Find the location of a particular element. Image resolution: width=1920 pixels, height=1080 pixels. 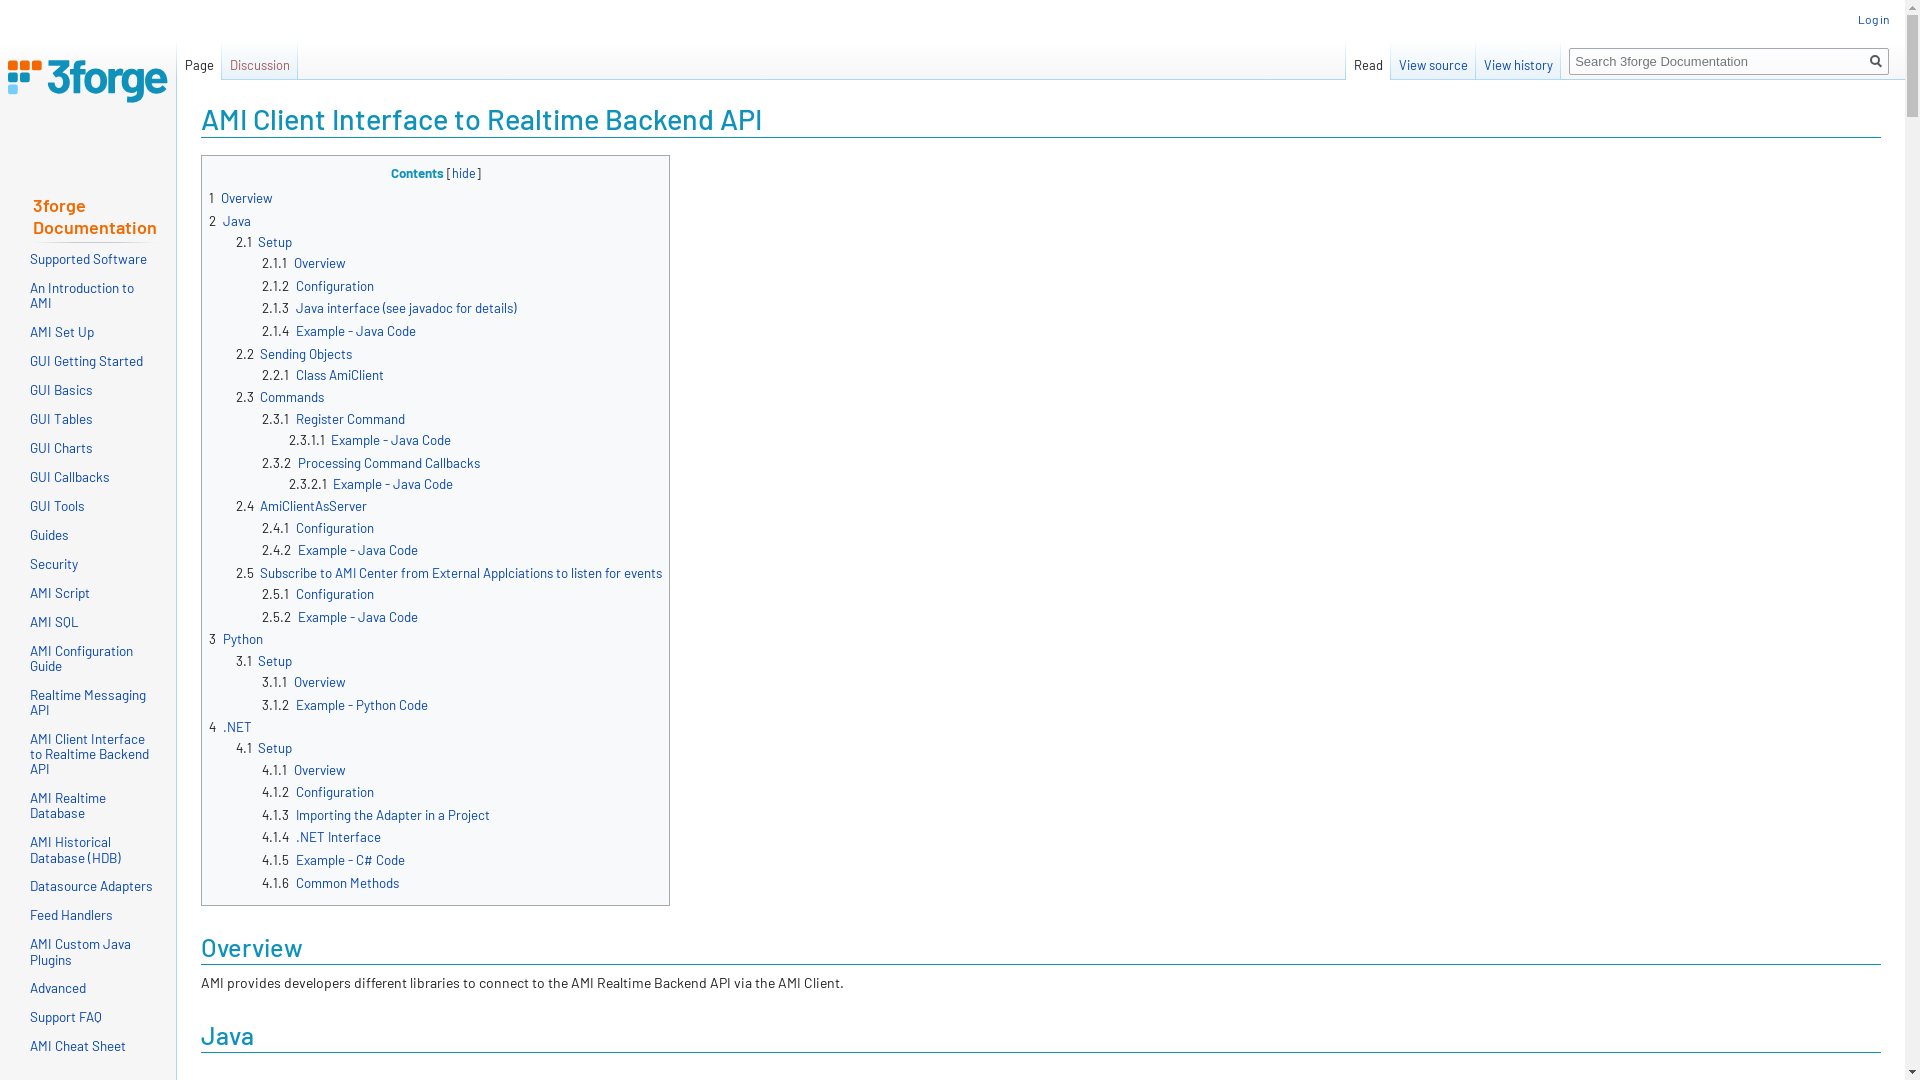

2.3.2 Processing Command Callbacks is located at coordinates (371, 463).